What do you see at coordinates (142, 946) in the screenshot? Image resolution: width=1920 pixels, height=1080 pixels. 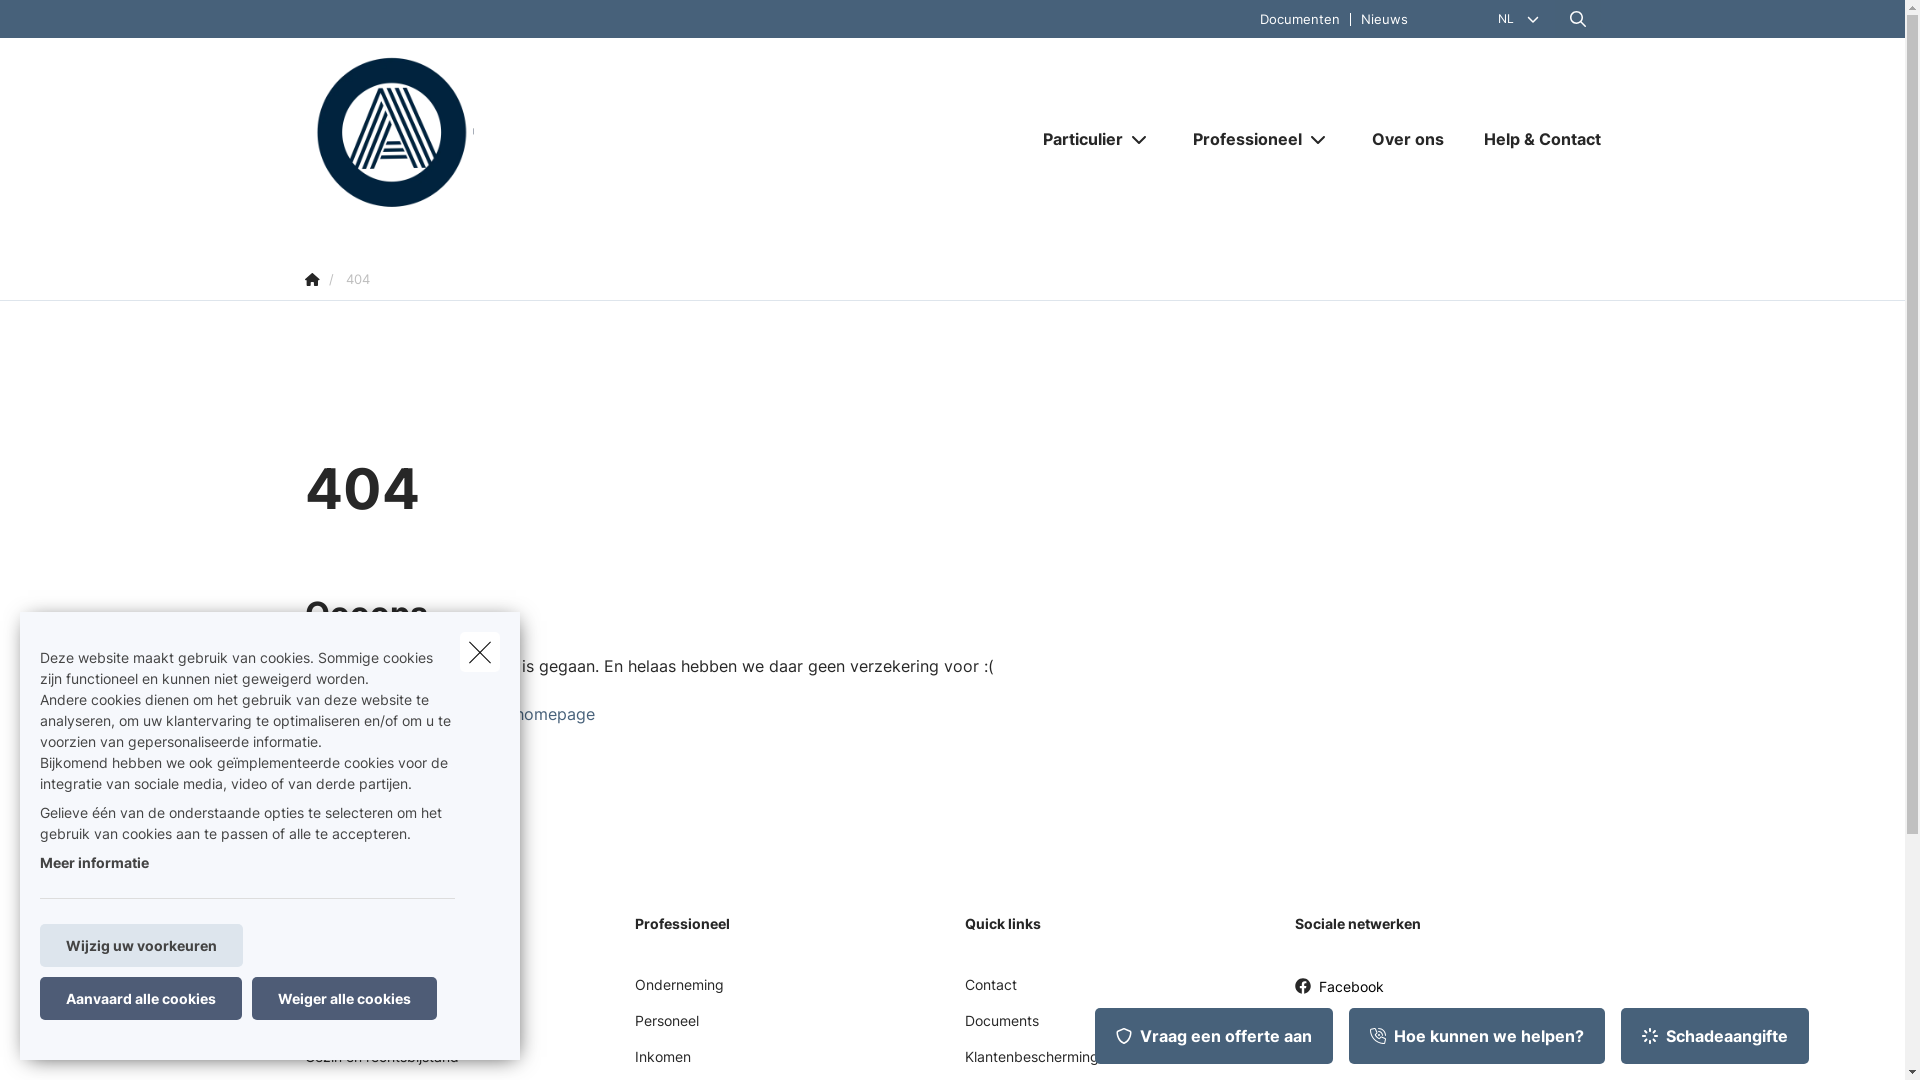 I see `Wijzig uw voorkeuren` at bounding box center [142, 946].